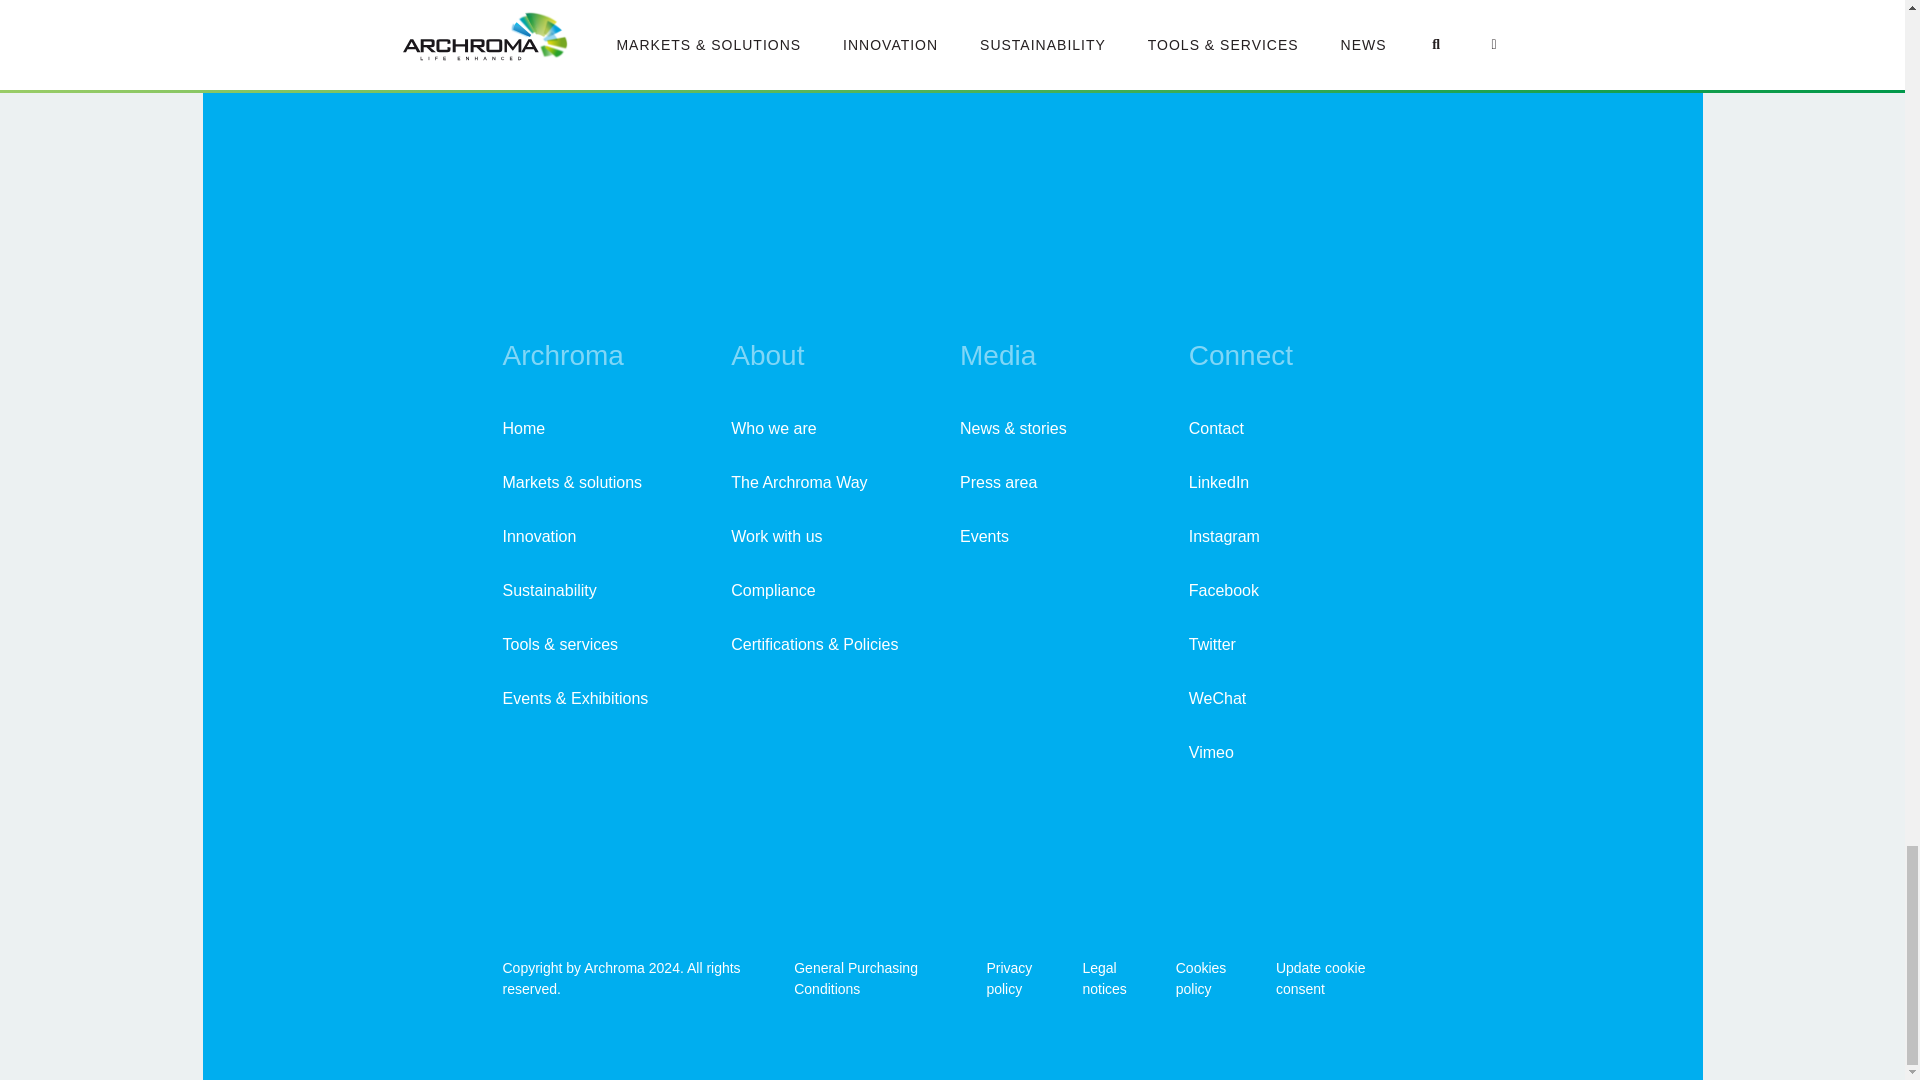  Describe the element at coordinates (774, 428) in the screenshot. I see `Who we are` at that location.